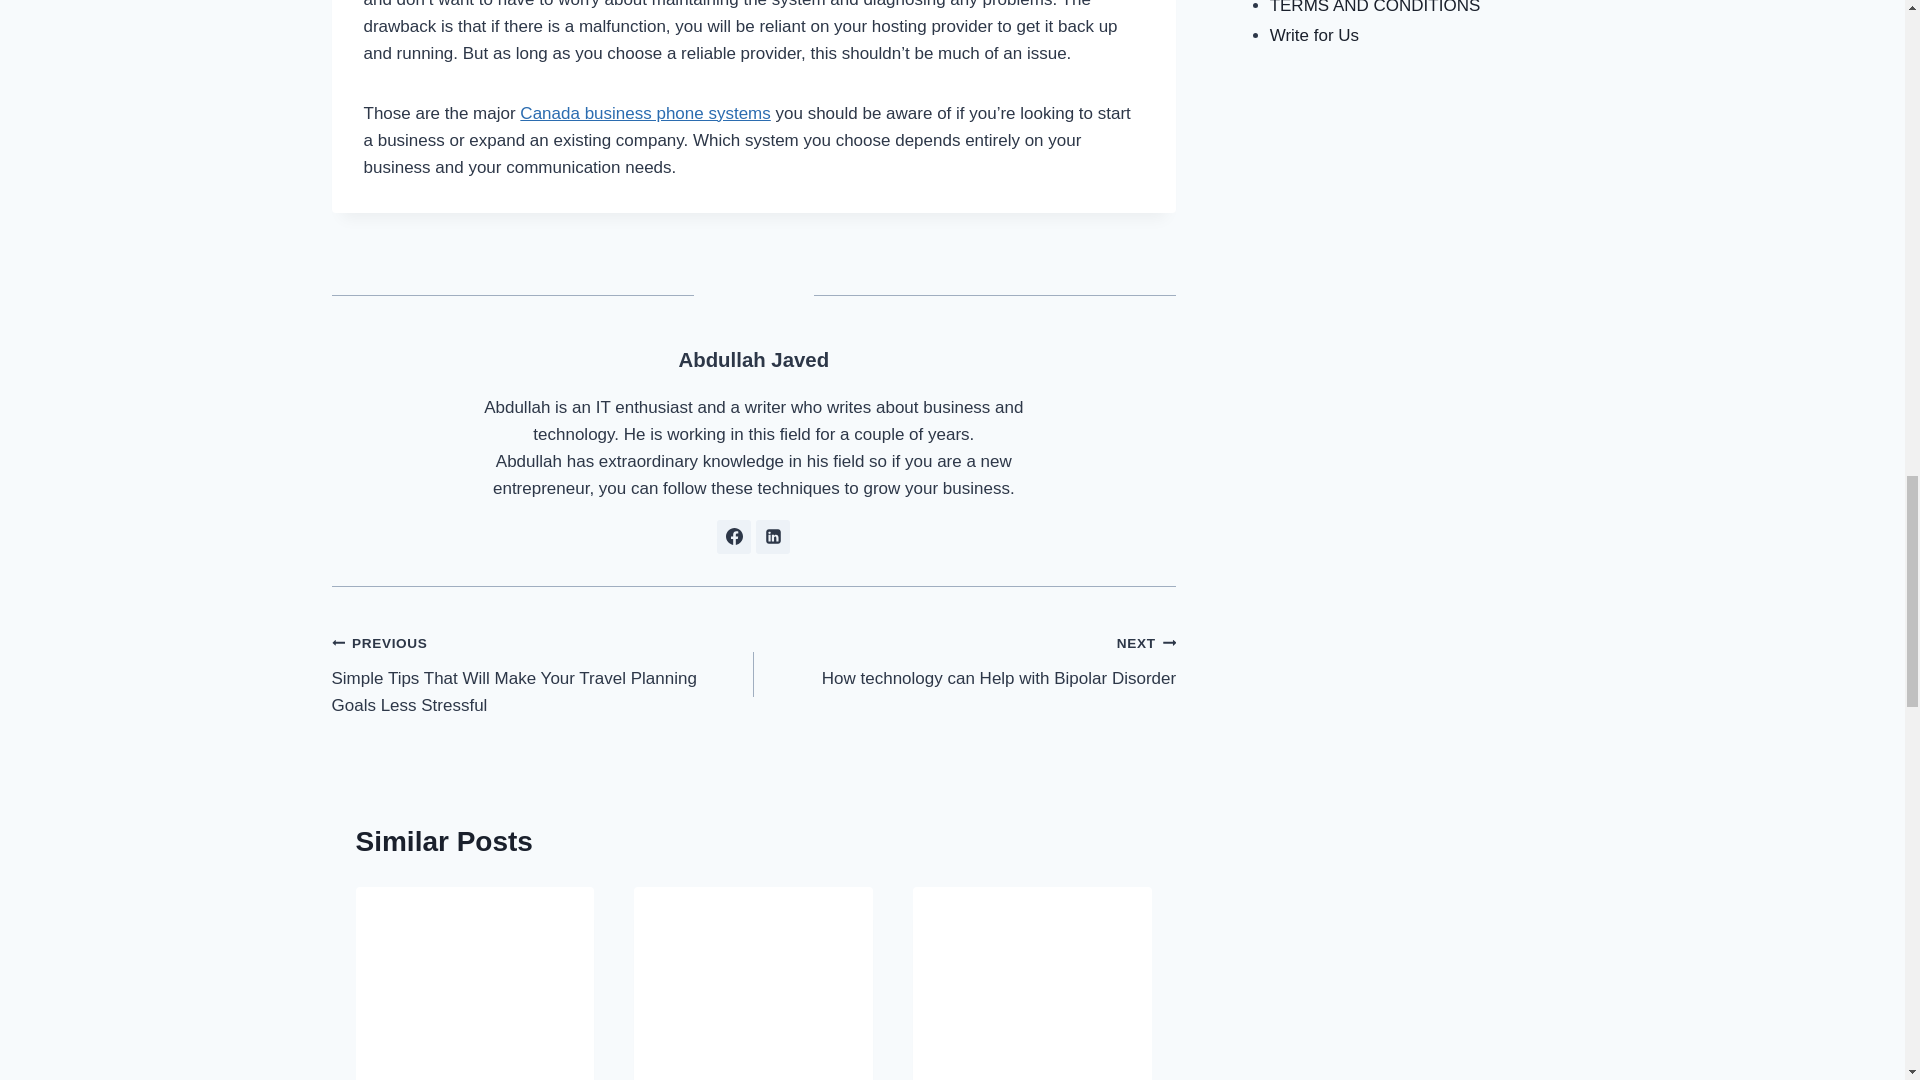 The height and width of the screenshot is (1080, 1920). I want to click on business phone systems, so click(475, 966).